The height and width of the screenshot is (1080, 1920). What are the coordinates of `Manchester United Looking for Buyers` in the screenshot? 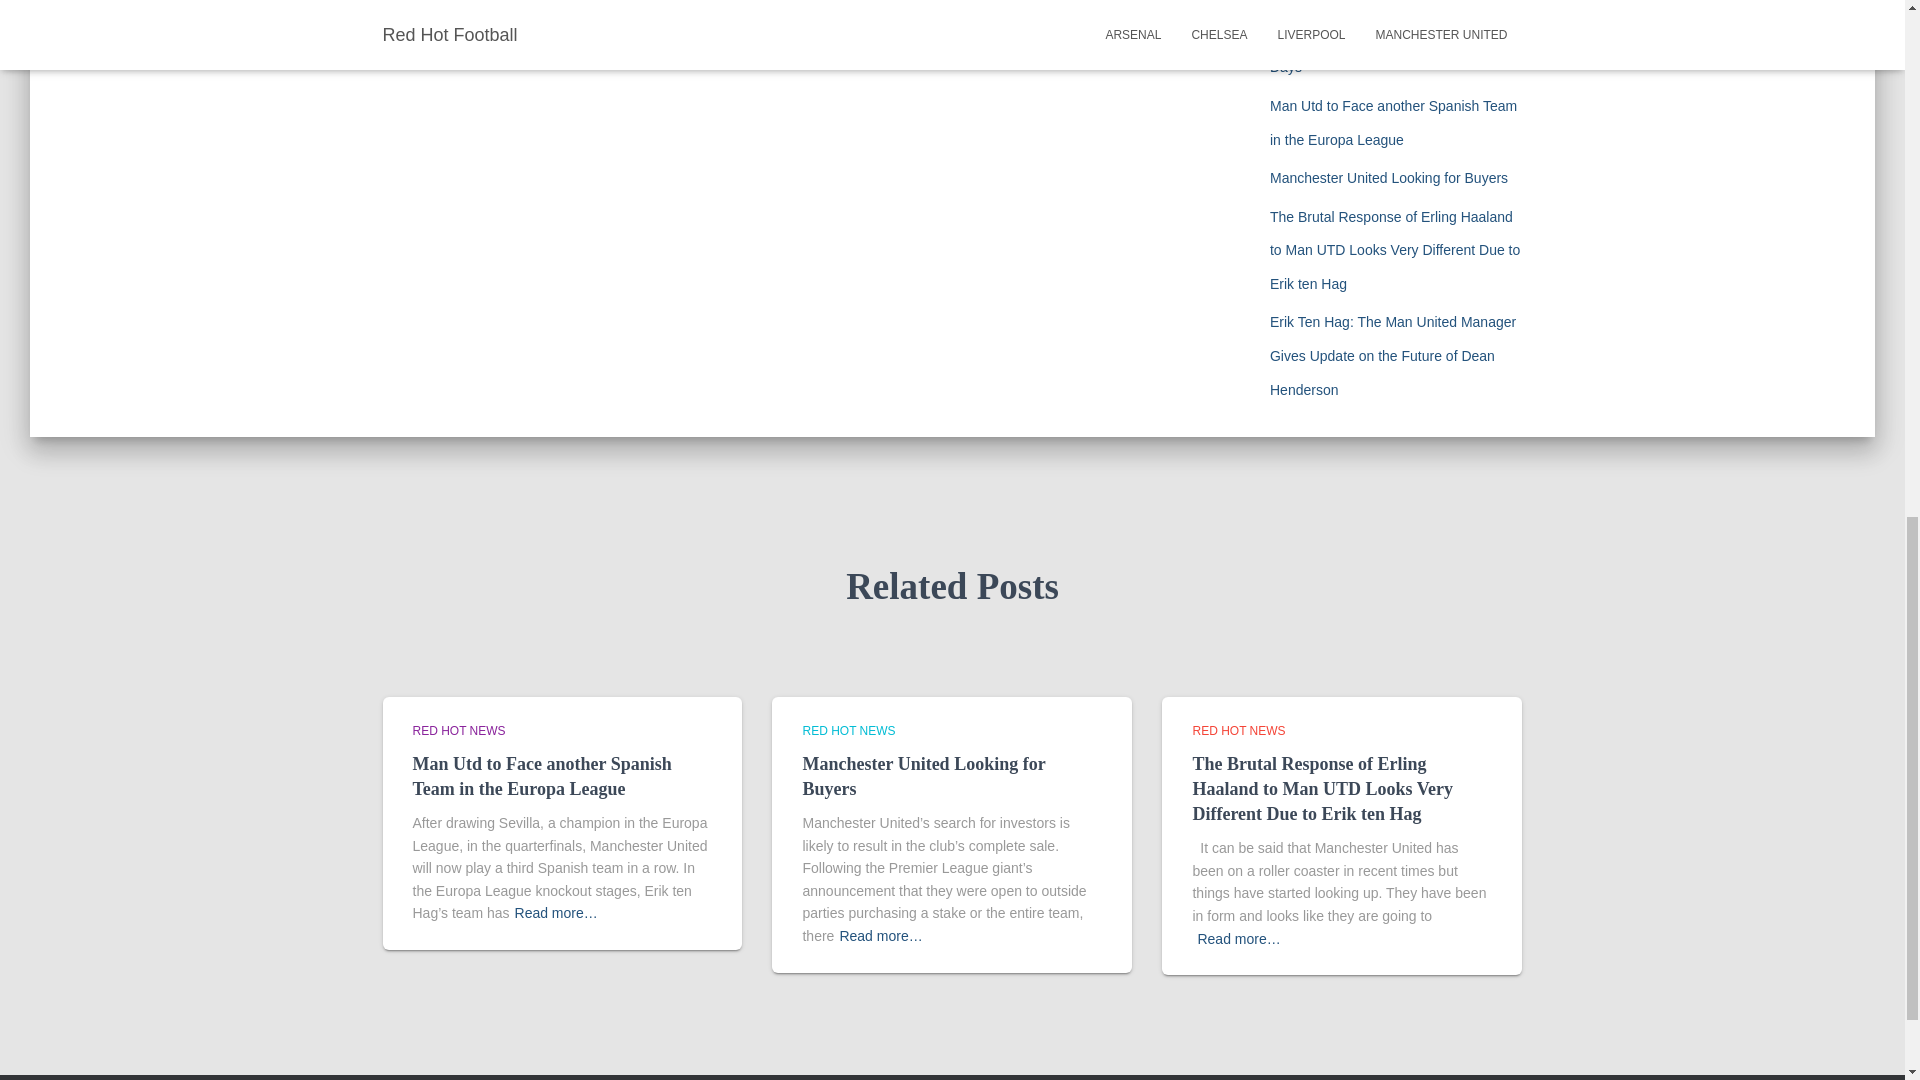 It's located at (923, 776).